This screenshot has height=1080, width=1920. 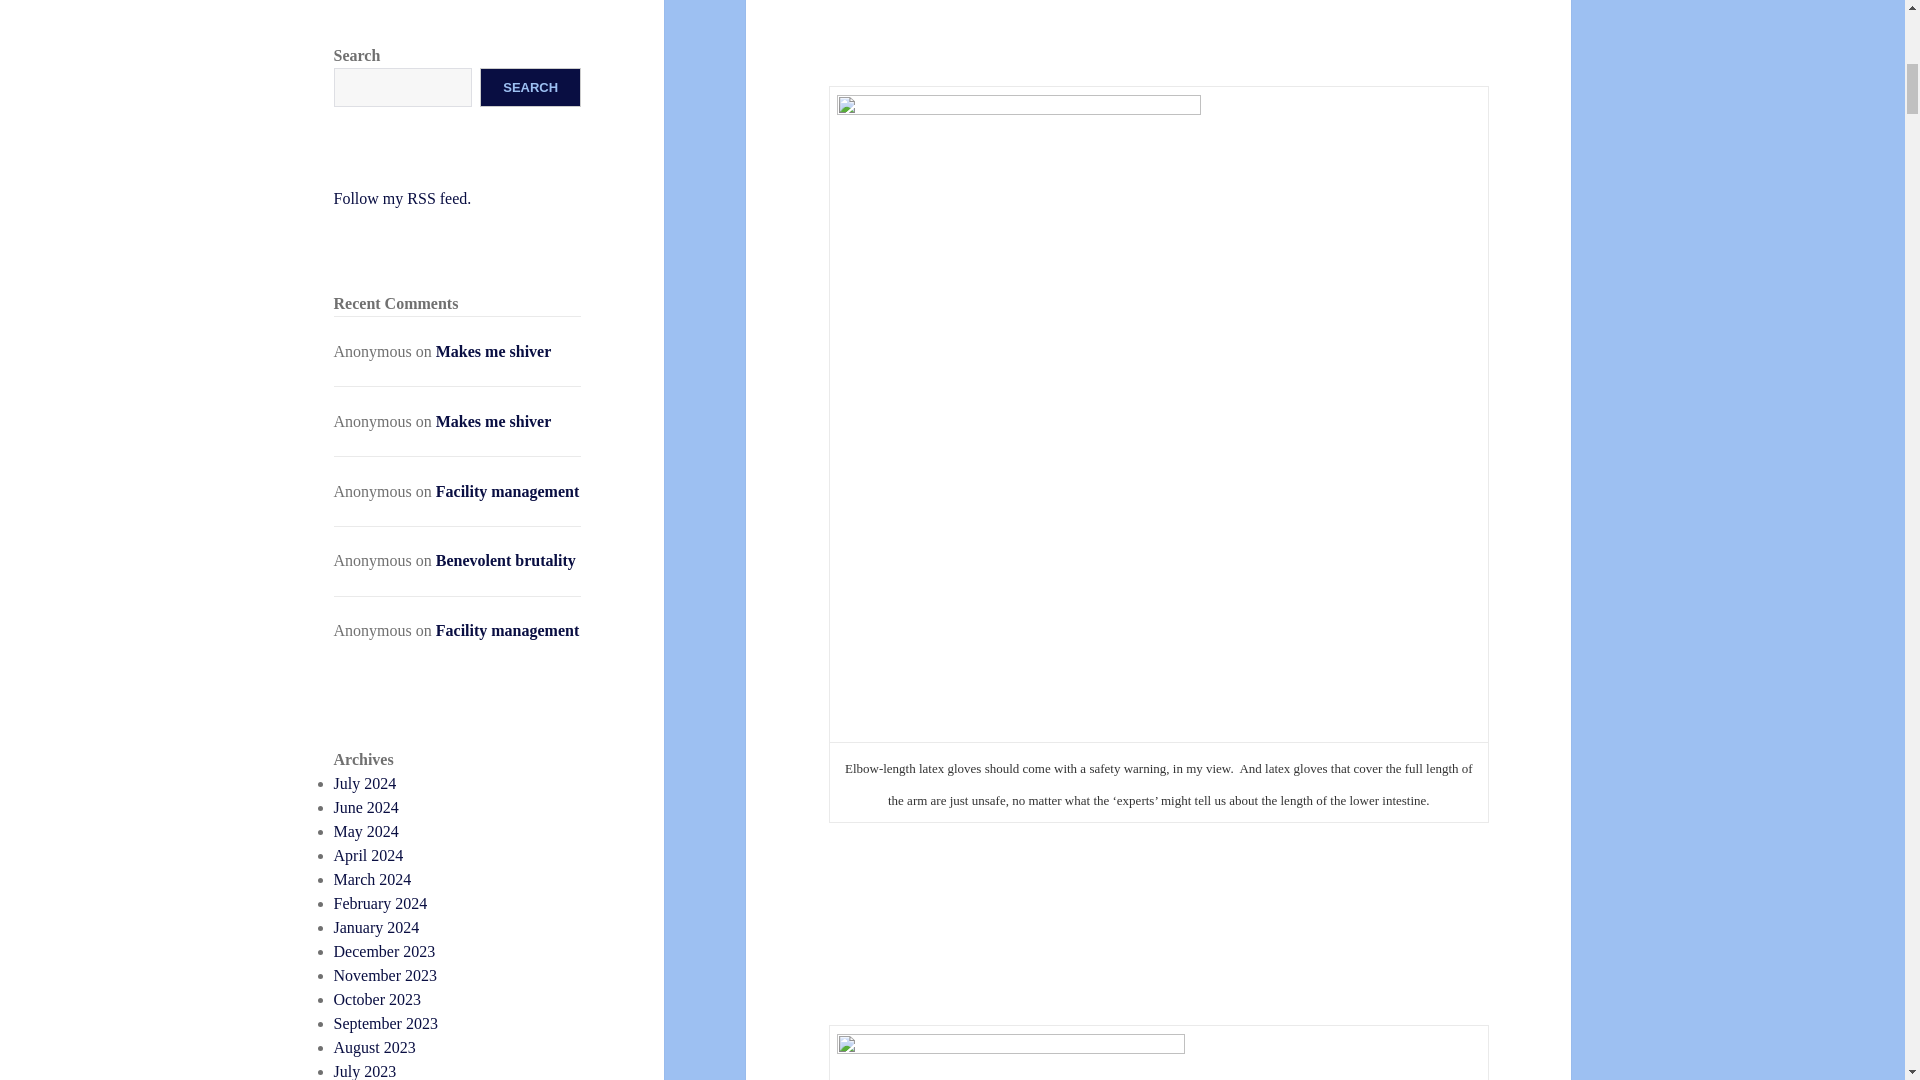 What do you see at coordinates (530, 87) in the screenshot?
I see `SEARCH` at bounding box center [530, 87].